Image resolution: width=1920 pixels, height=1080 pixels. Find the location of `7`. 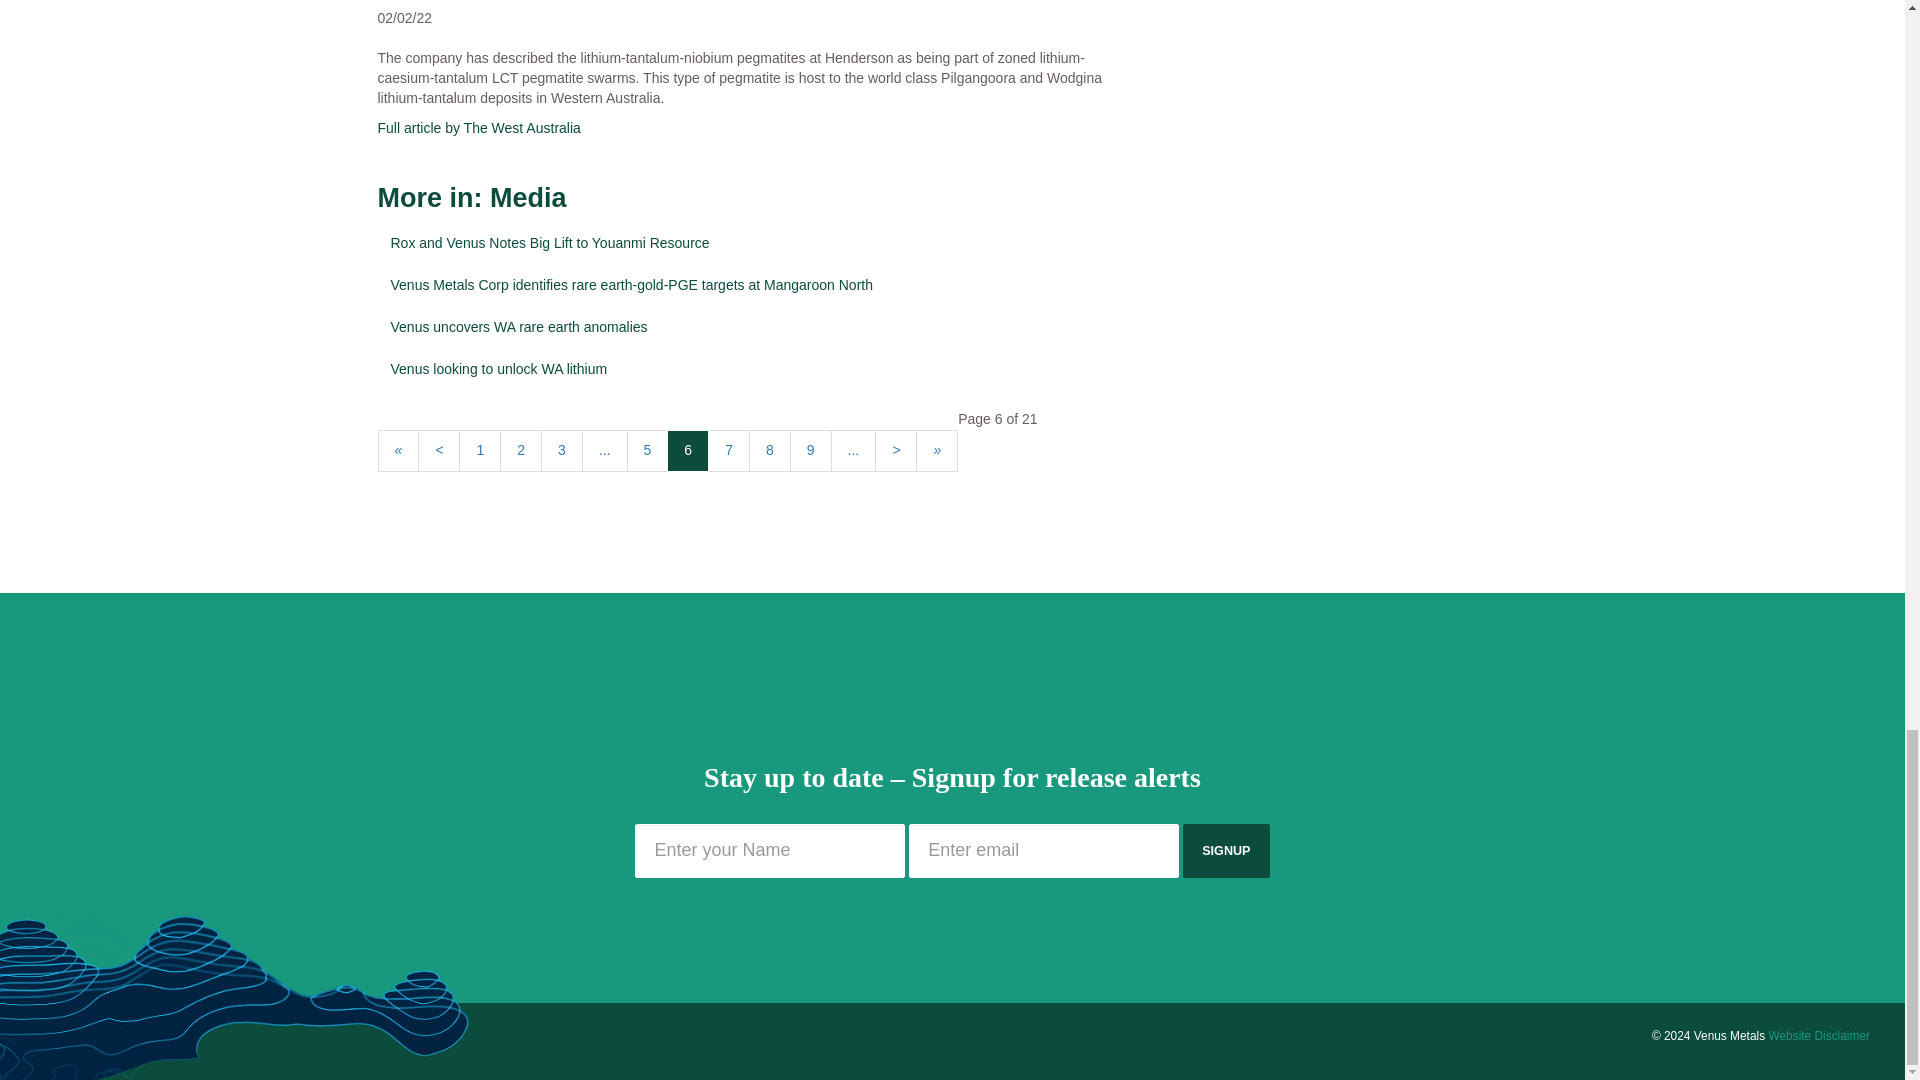

7 is located at coordinates (729, 450).